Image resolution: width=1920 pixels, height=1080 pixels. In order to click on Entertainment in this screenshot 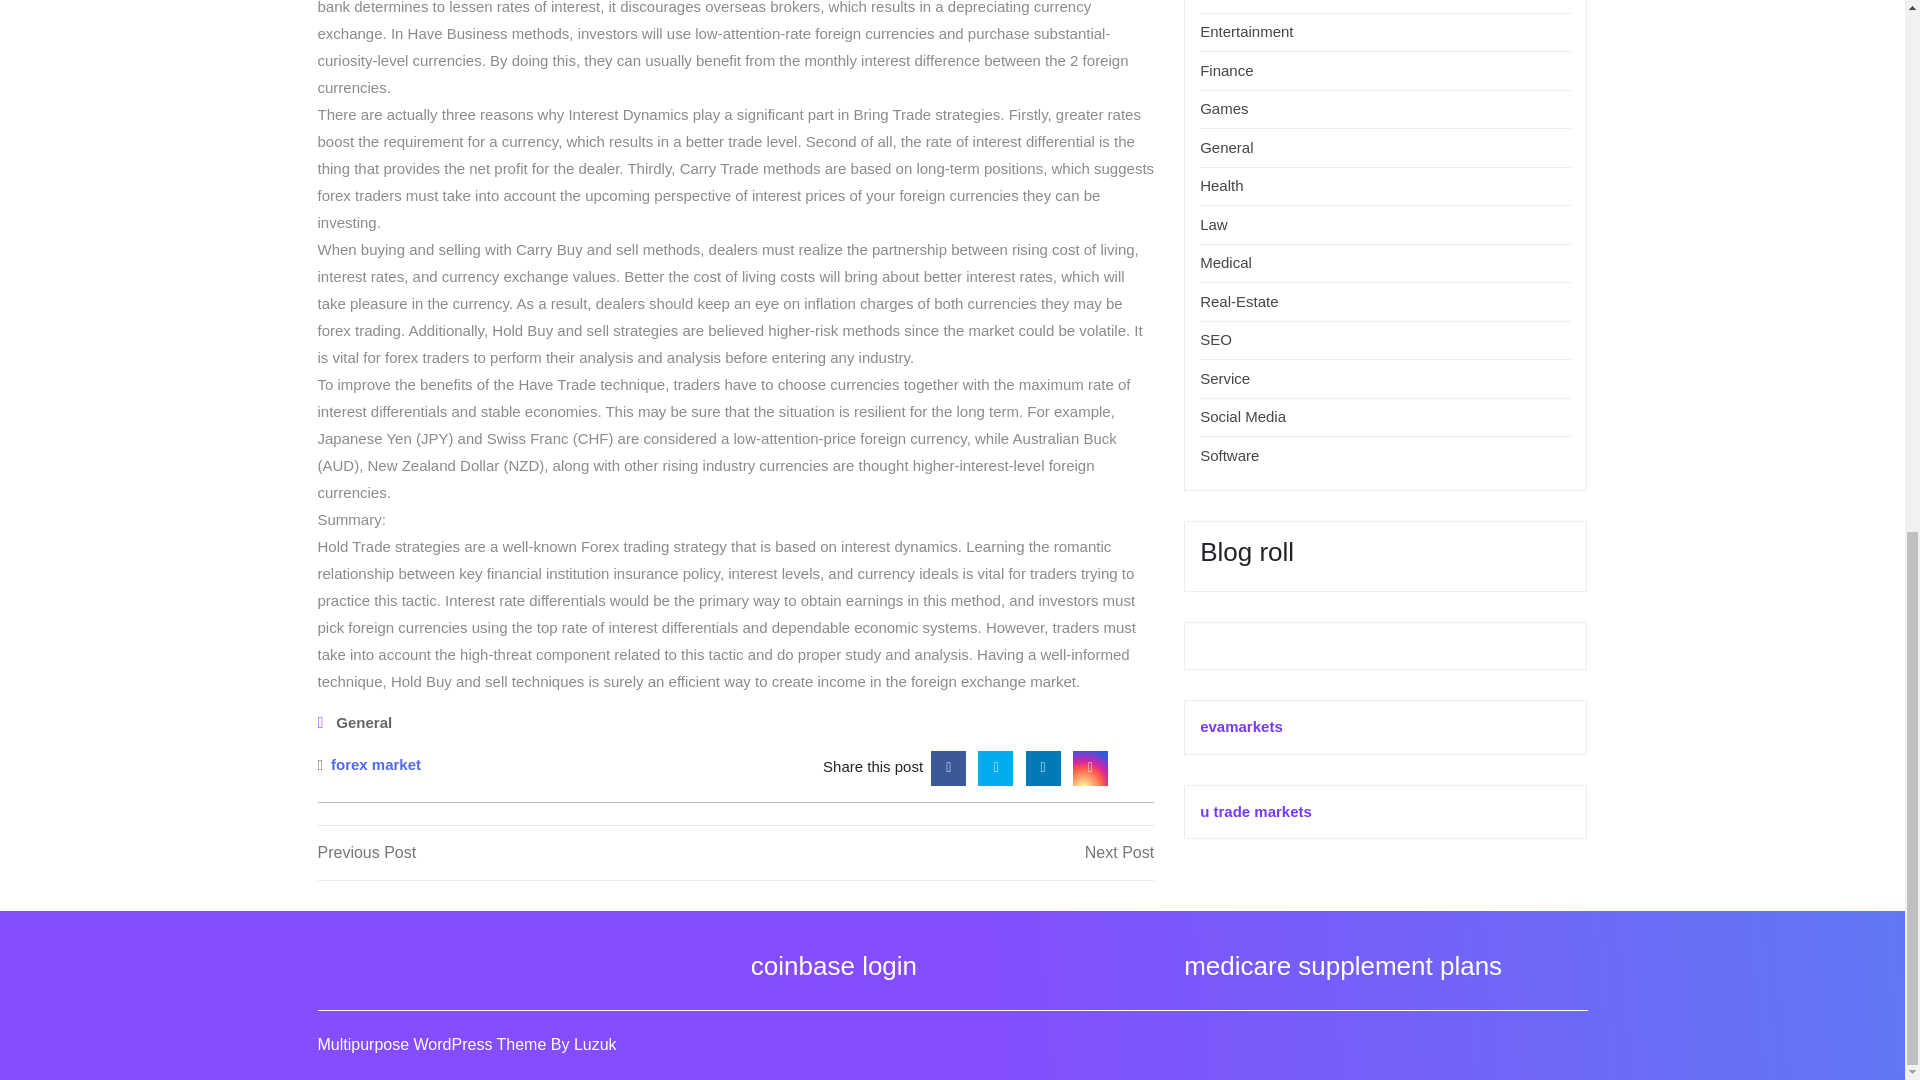, I will do `click(1239, 300)`.